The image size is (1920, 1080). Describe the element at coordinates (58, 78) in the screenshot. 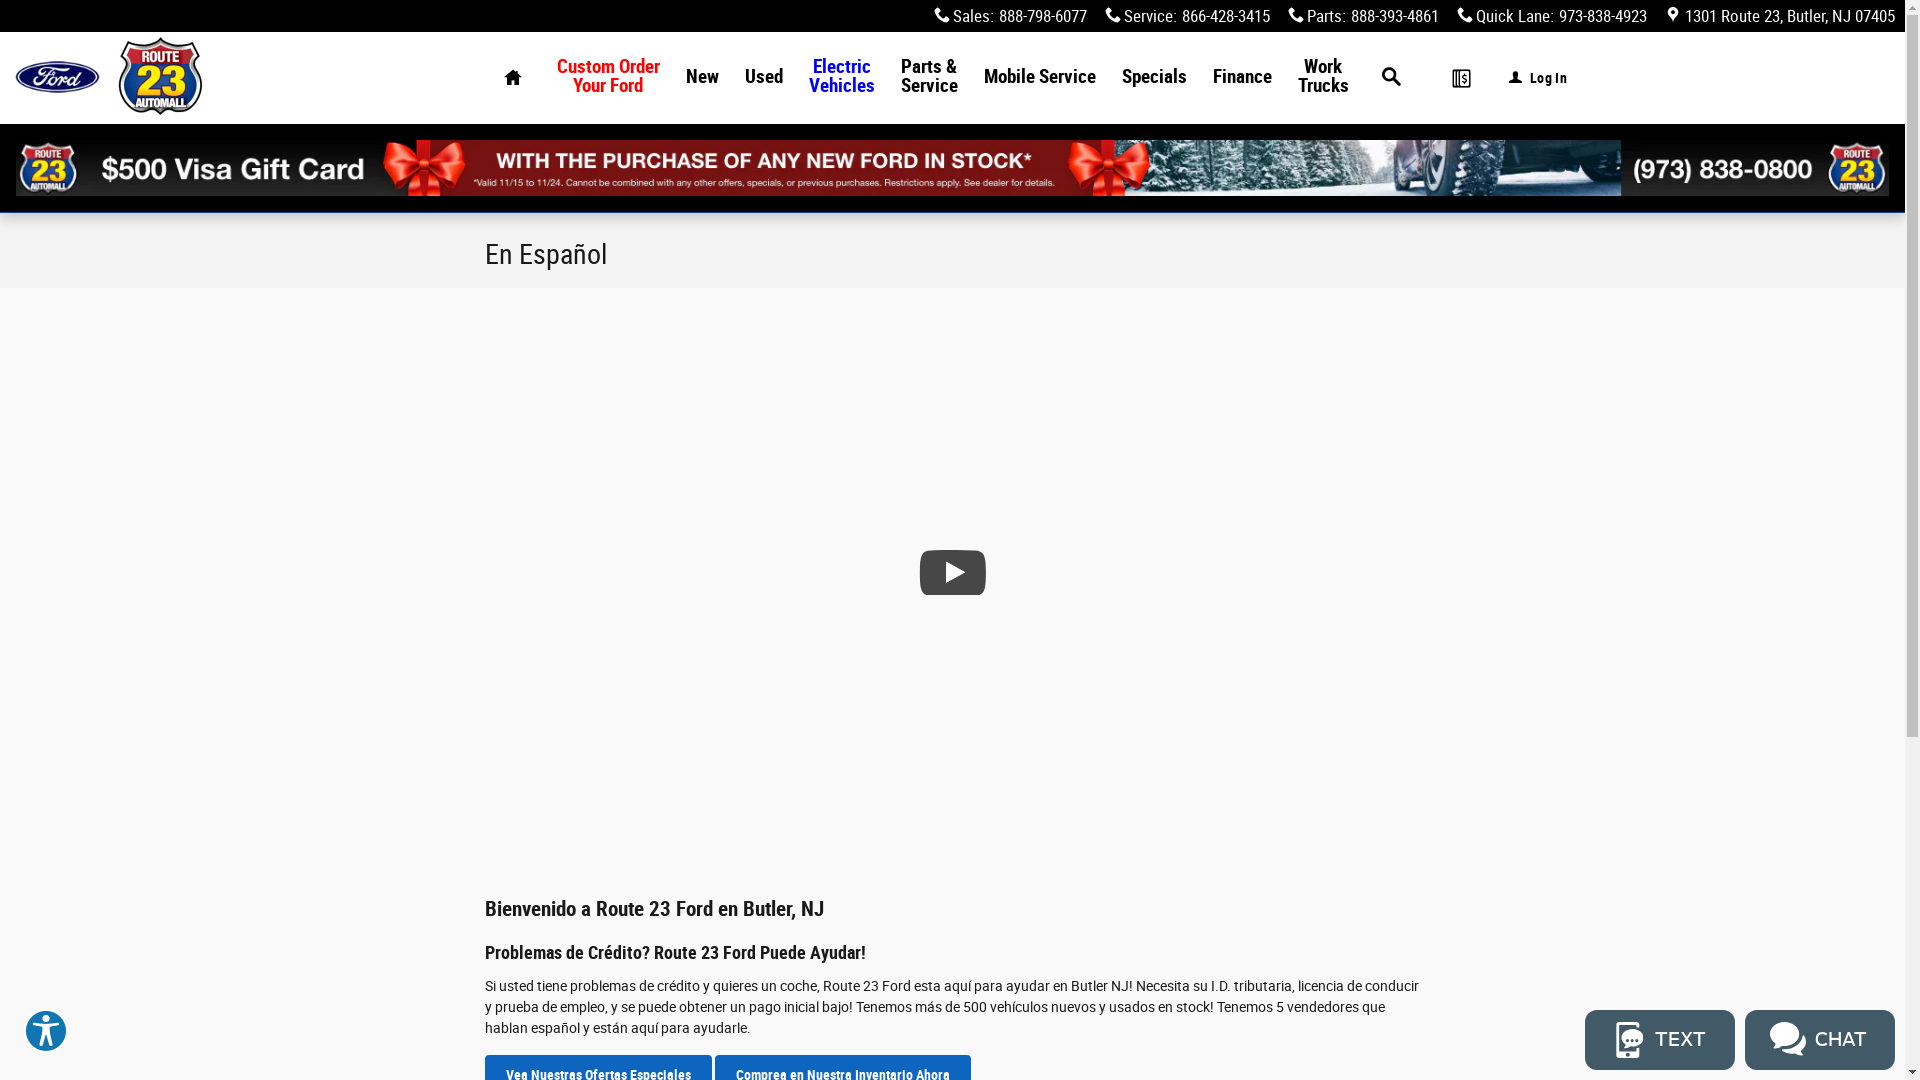

I see `Home` at that location.